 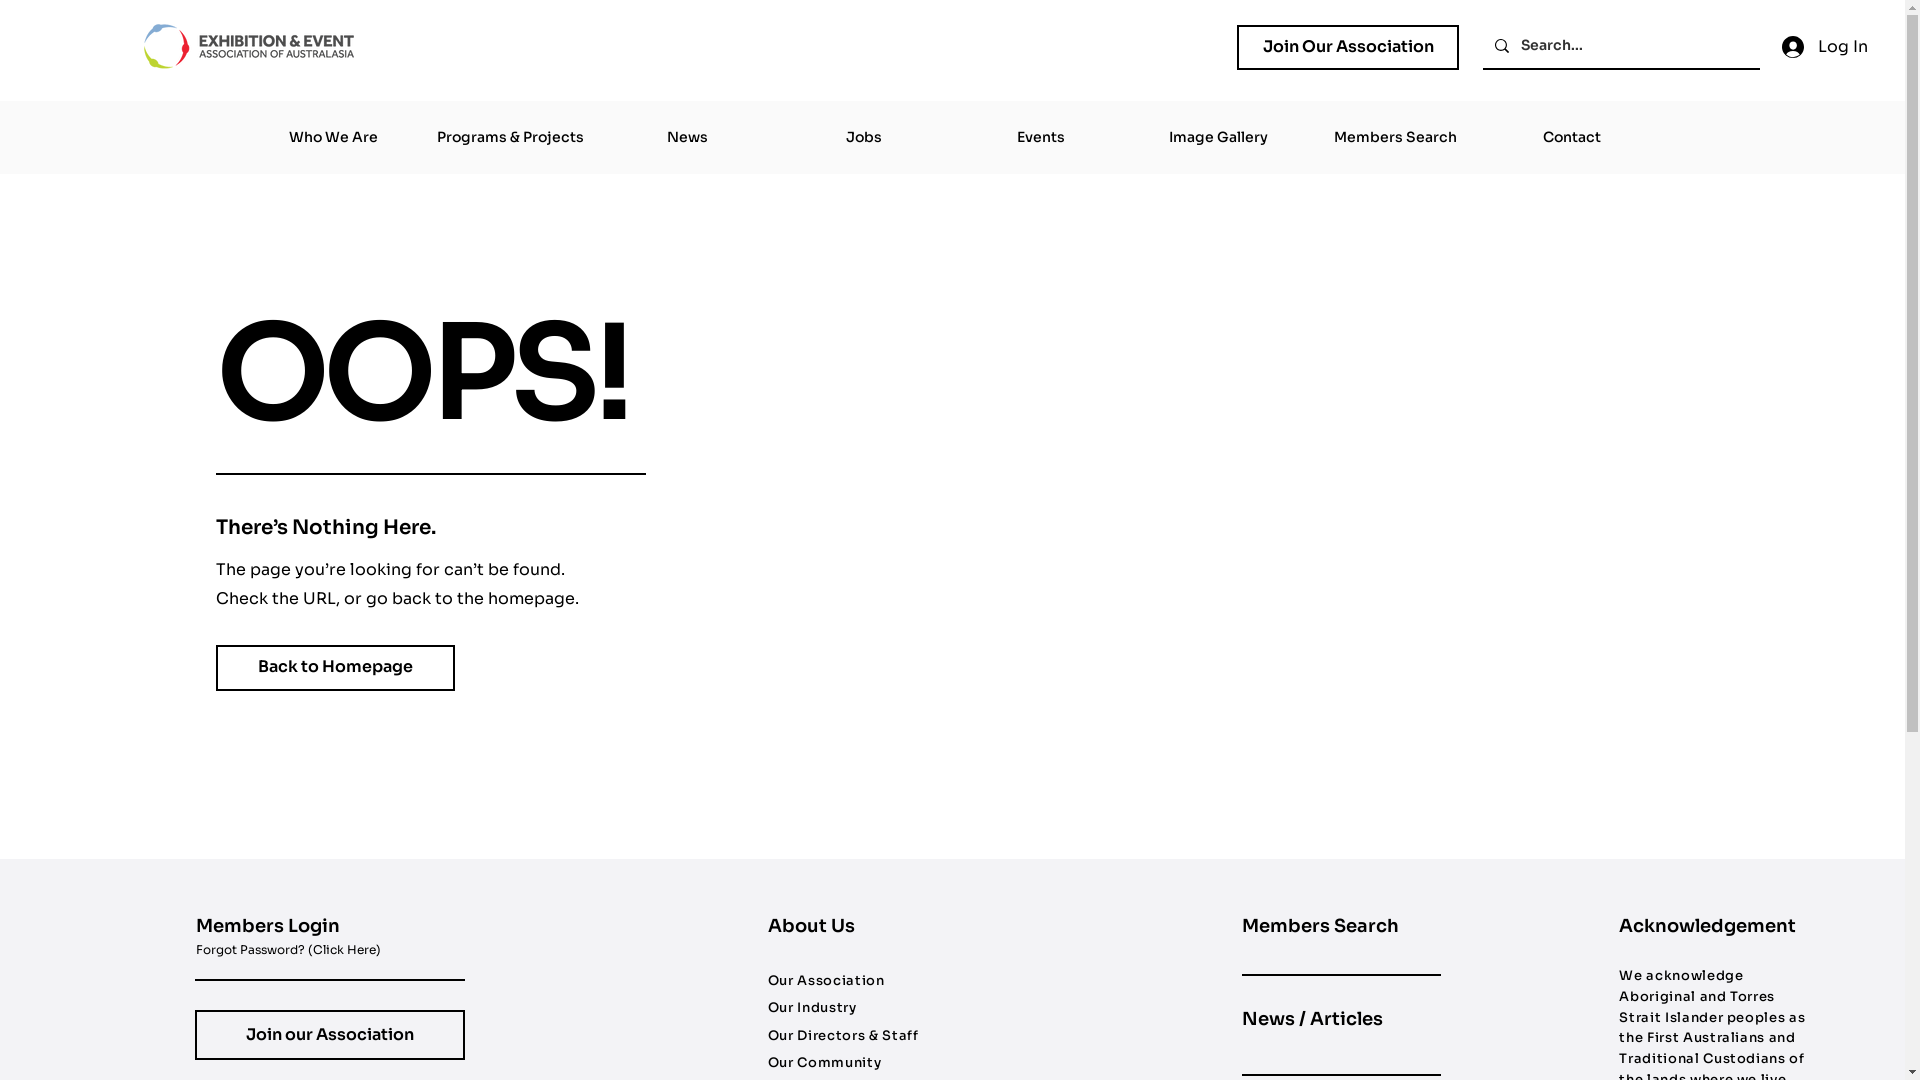 What do you see at coordinates (1218, 138) in the screenshot?
I see `Image Gallery` at bounding box center [1218, 138].